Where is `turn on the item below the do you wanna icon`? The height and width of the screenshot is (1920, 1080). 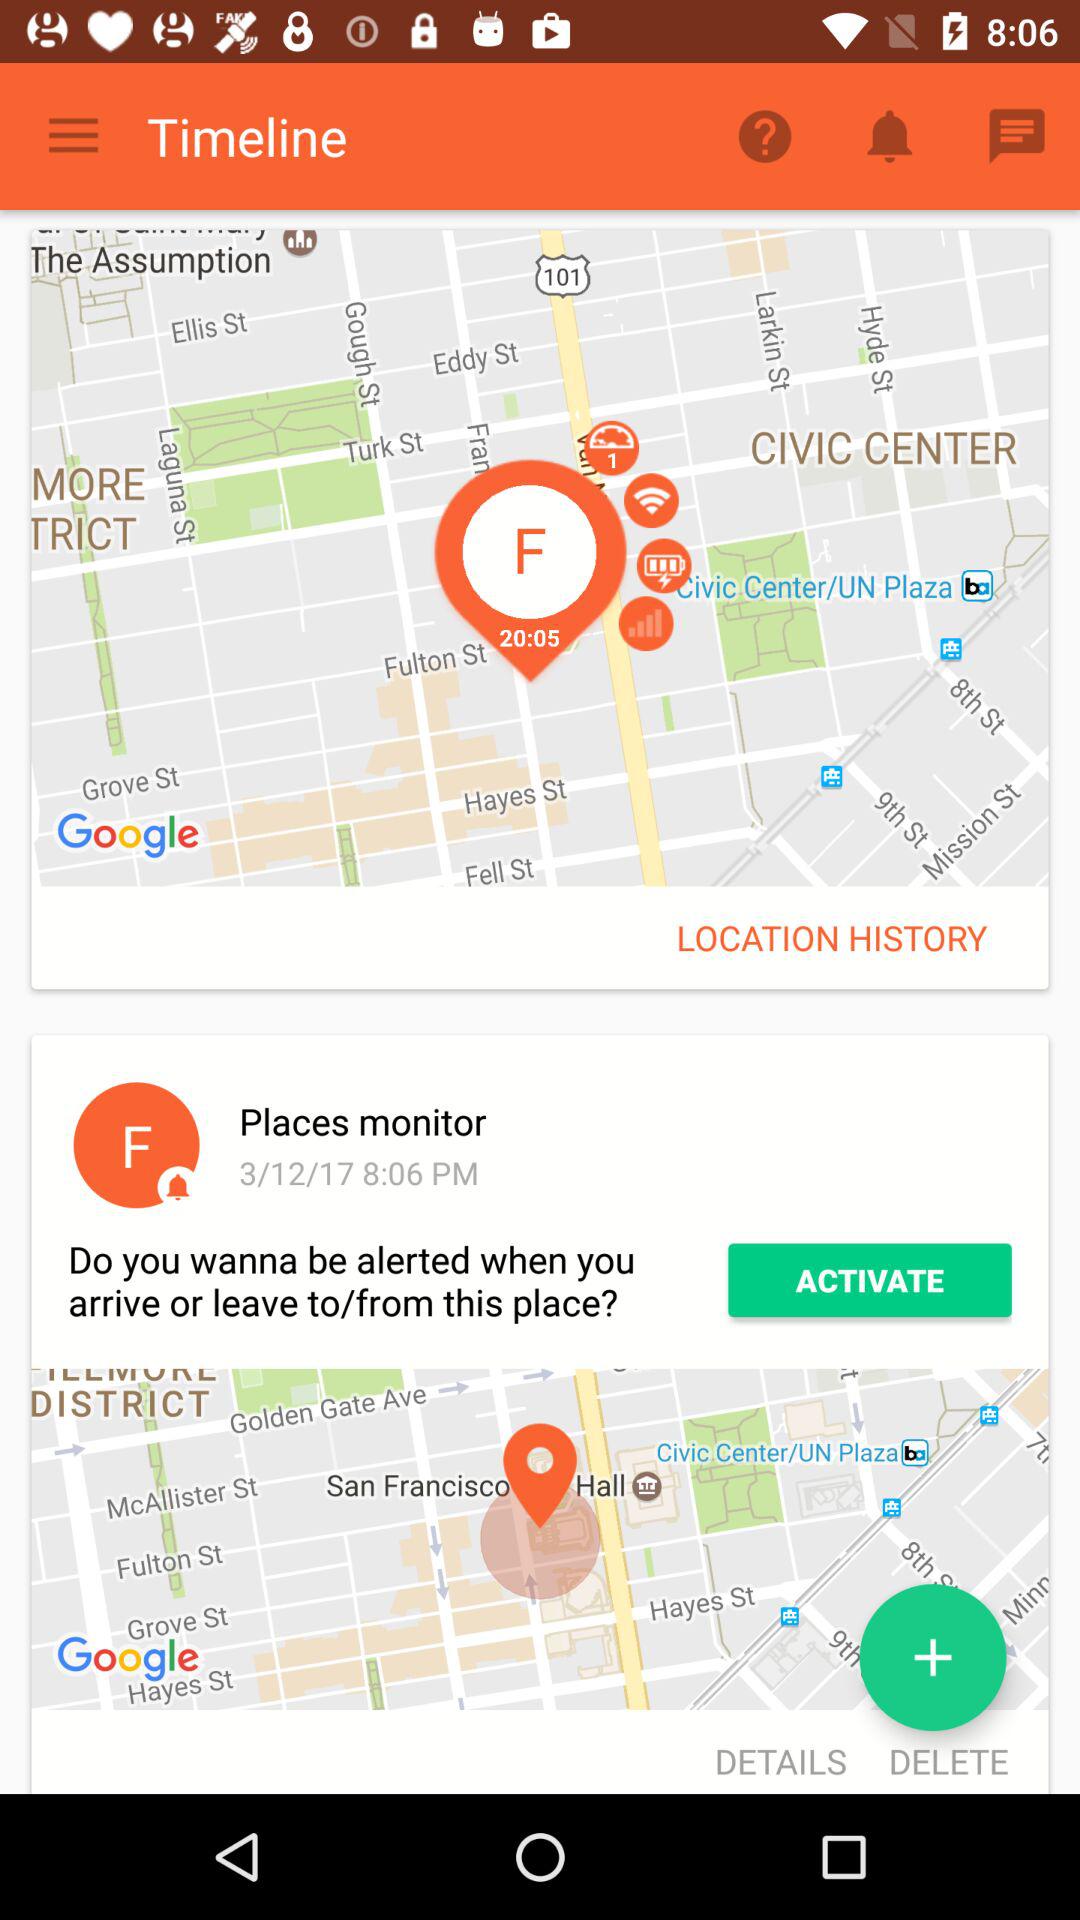 turn on the item below the do you wanna icon is located at coordinates (131, 1660).